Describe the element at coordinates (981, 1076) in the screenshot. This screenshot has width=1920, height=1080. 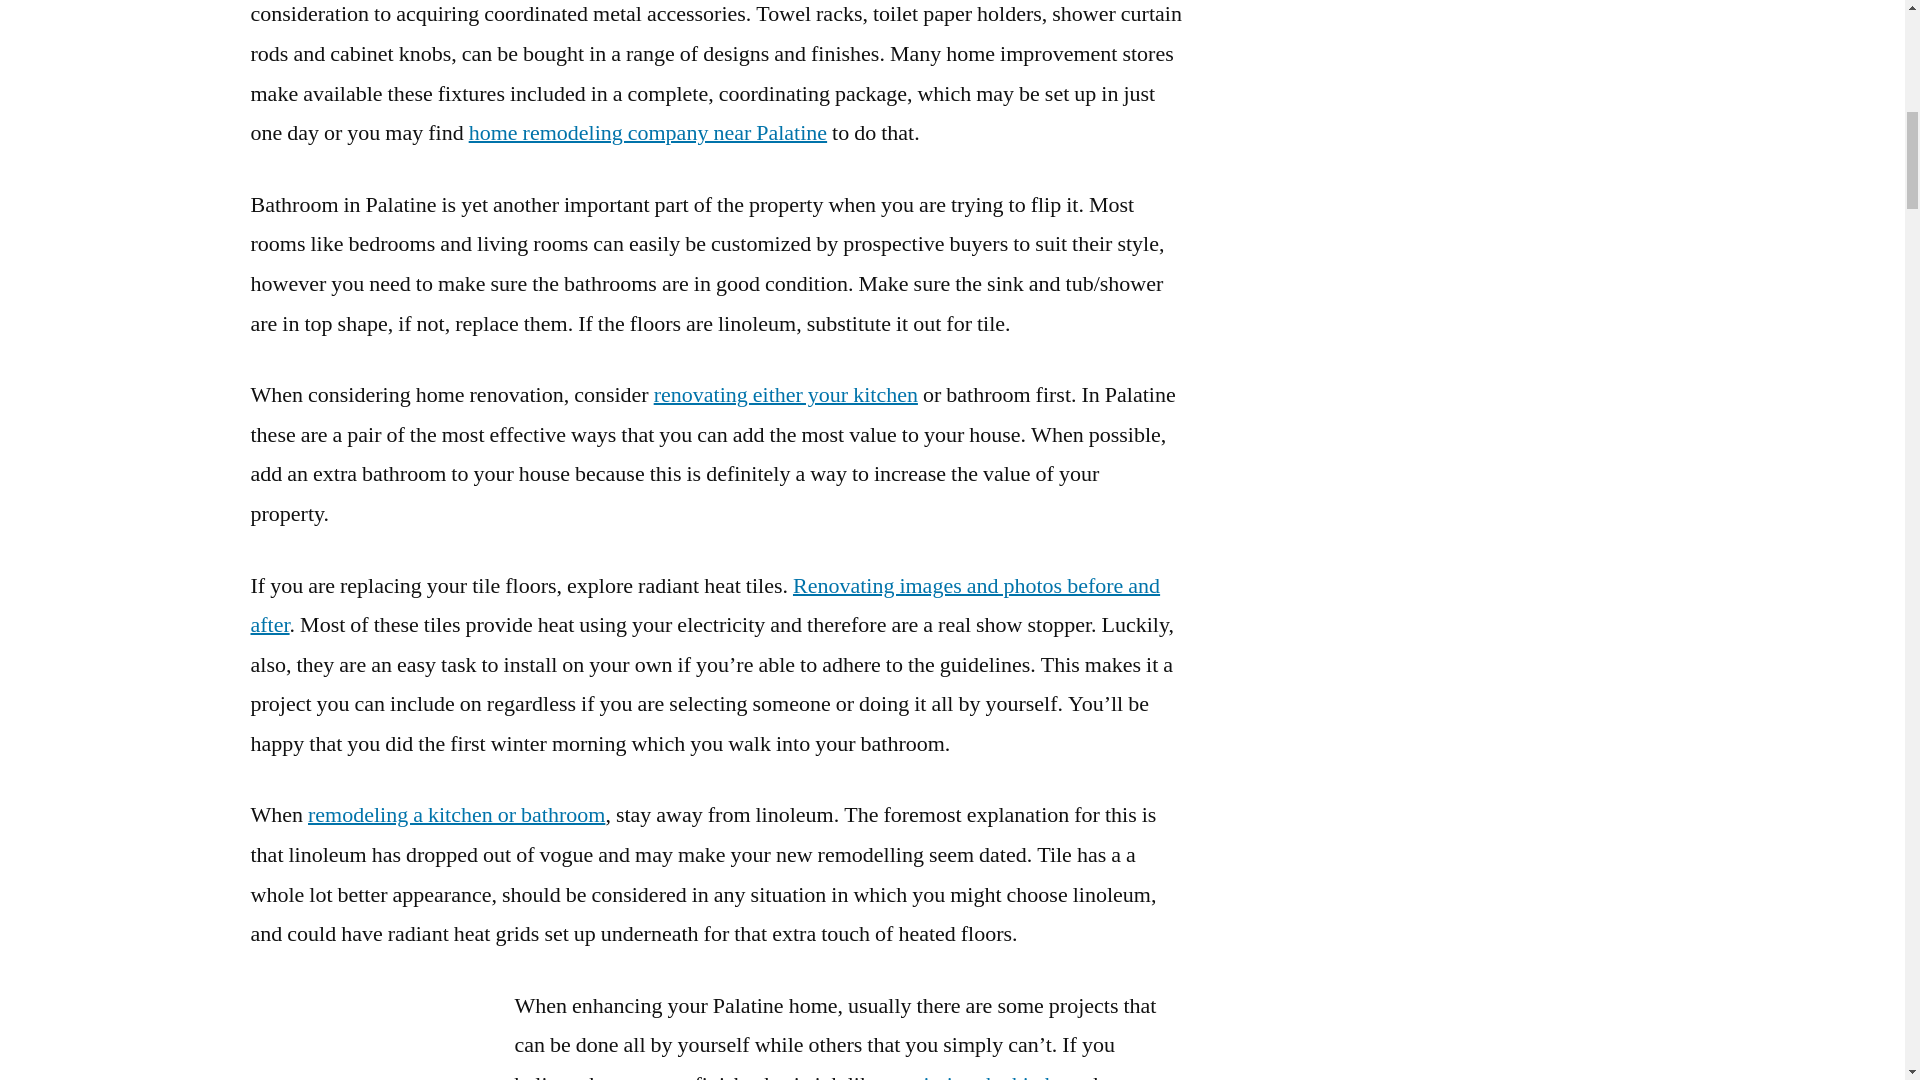
I see `repainting the kitchen` at that location.